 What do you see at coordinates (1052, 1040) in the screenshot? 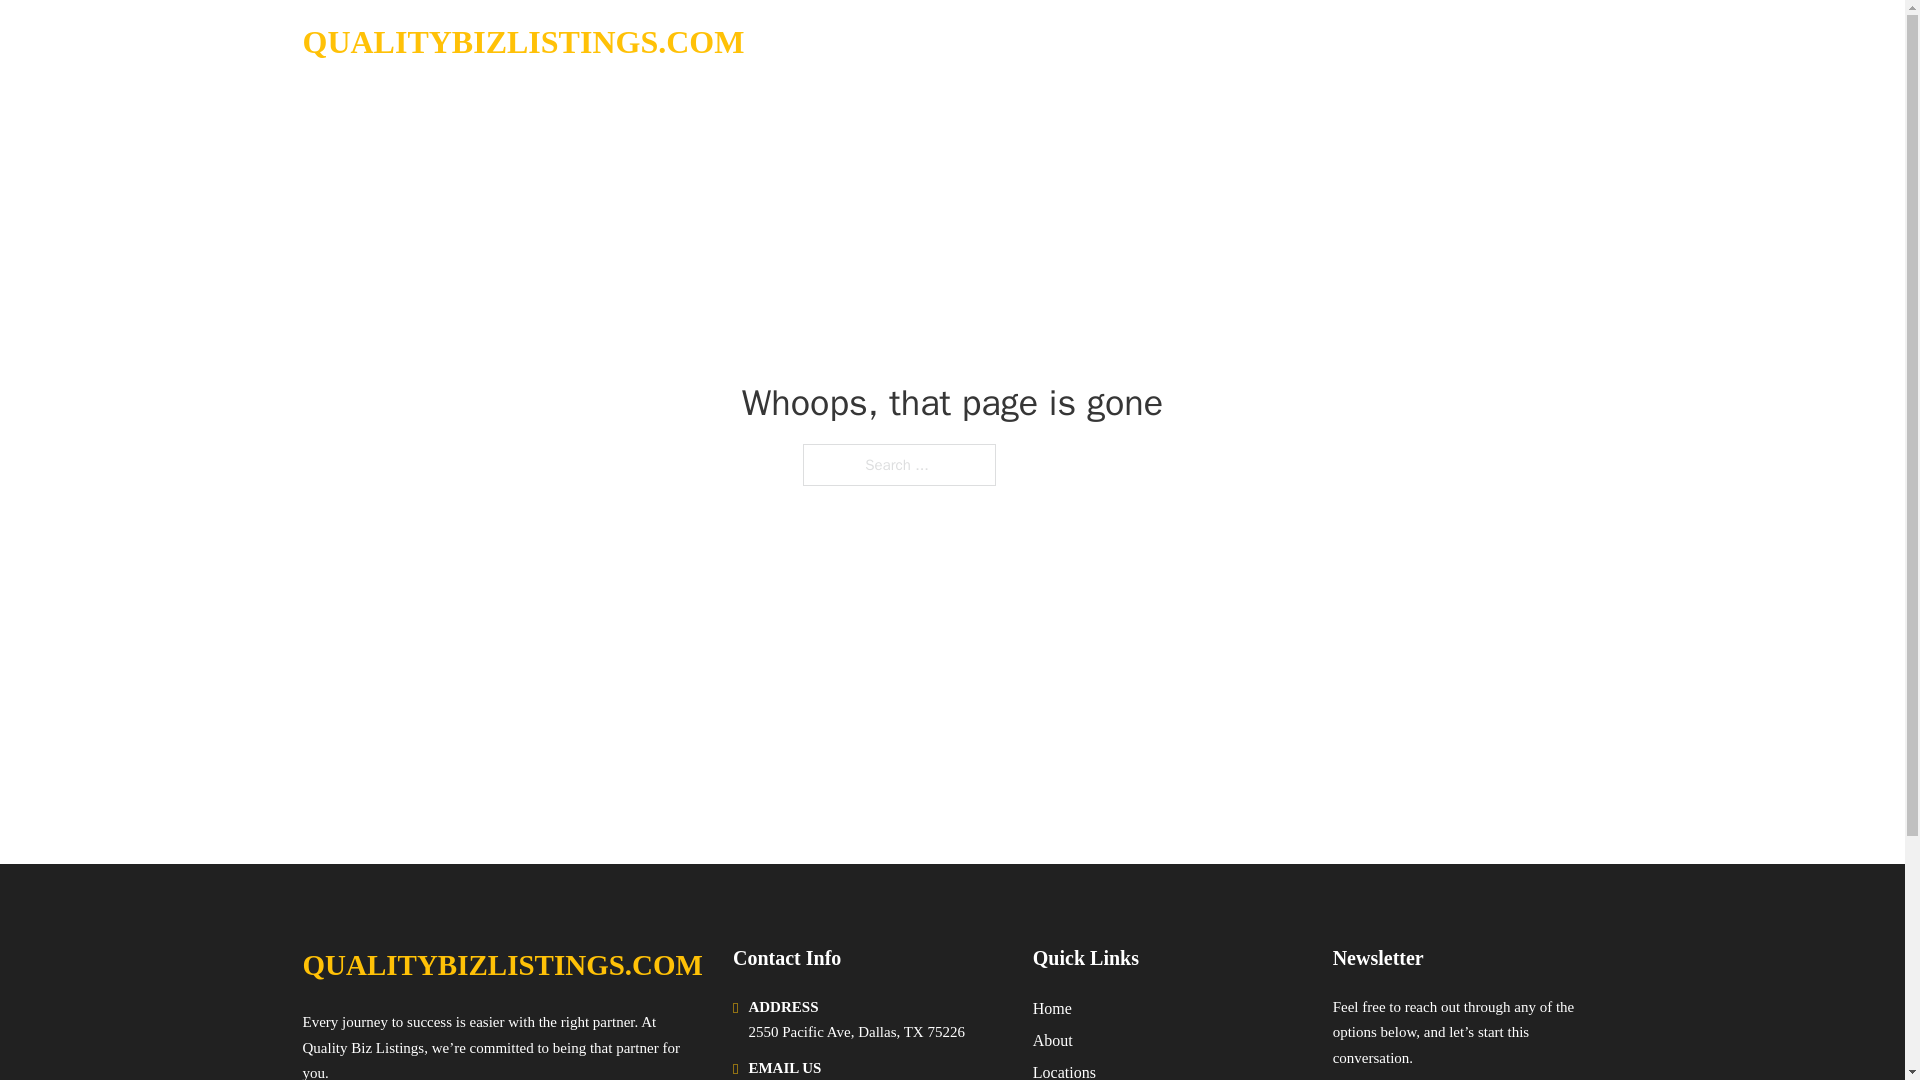
I see `About` at bounding box center [1052, 1040].